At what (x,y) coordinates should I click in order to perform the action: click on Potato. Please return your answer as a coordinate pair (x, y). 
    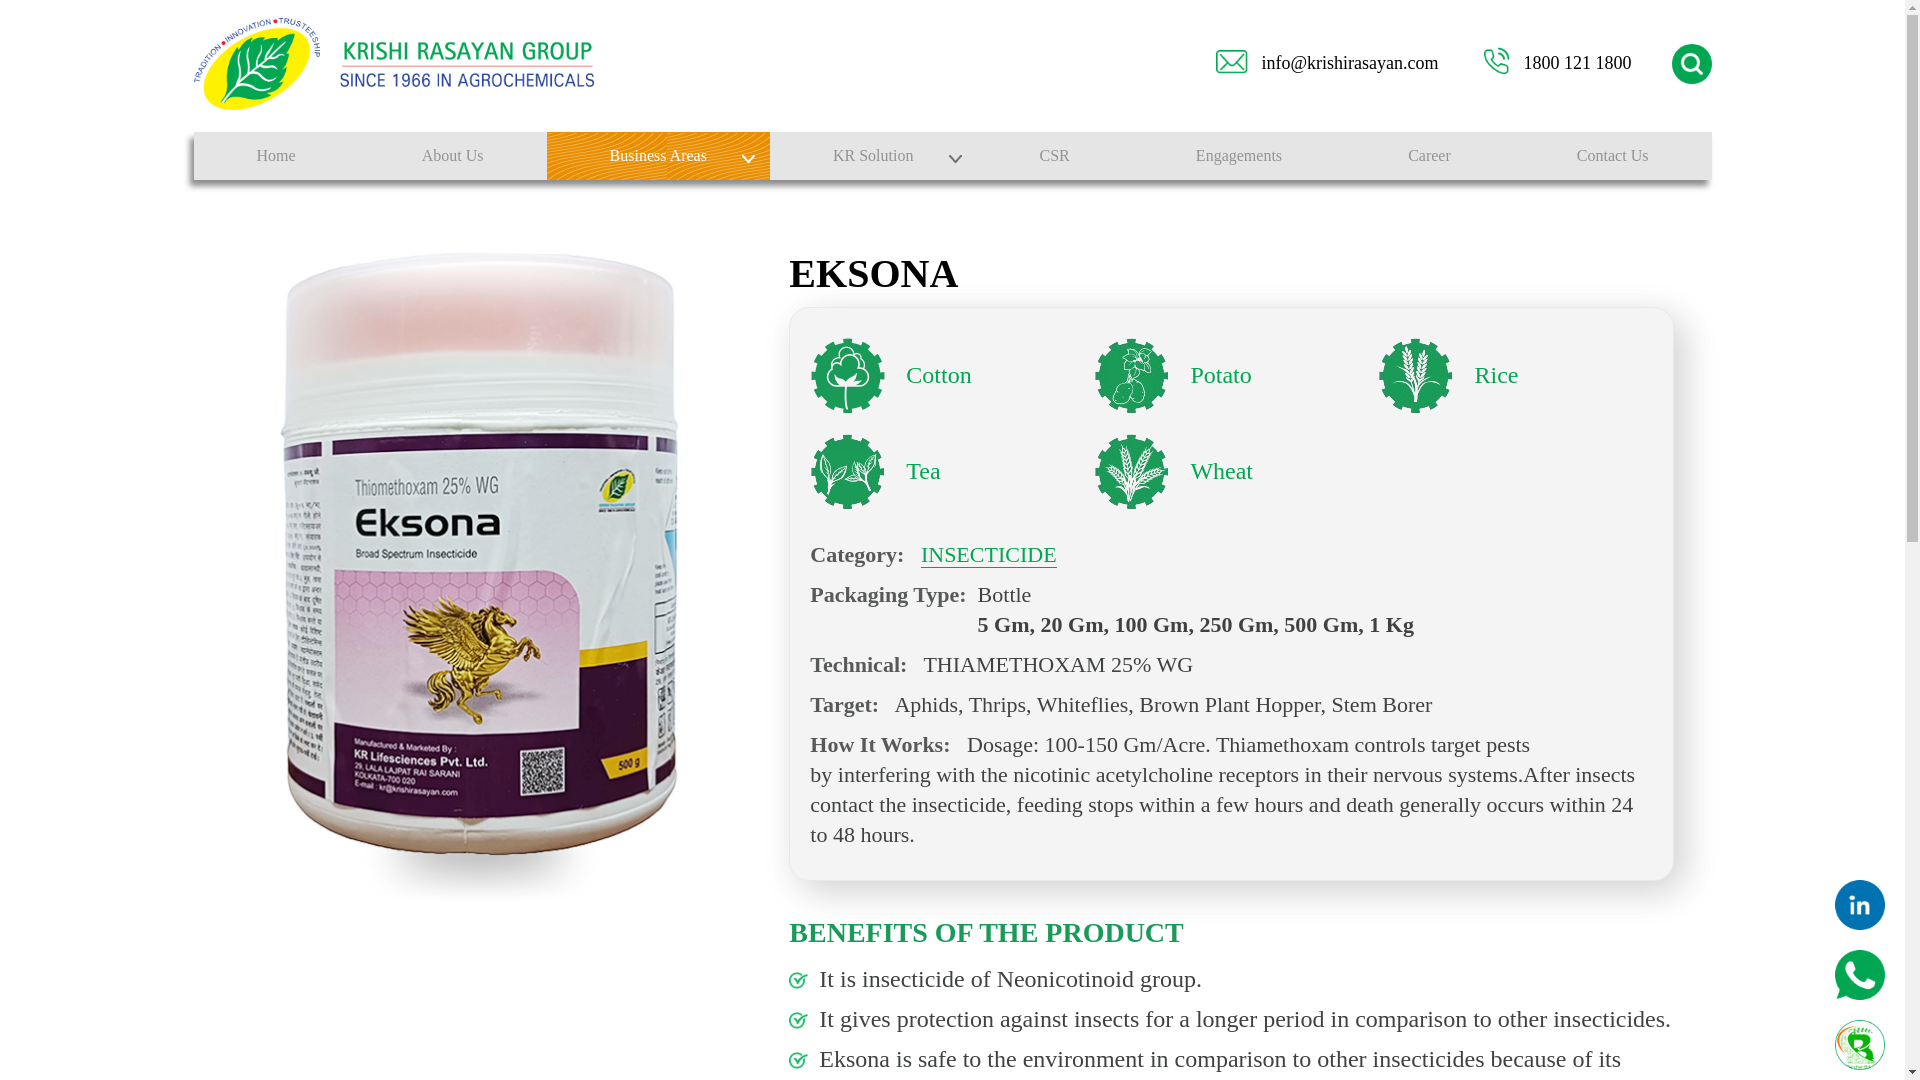
    Looking at the image, I should click on (1230, 376).